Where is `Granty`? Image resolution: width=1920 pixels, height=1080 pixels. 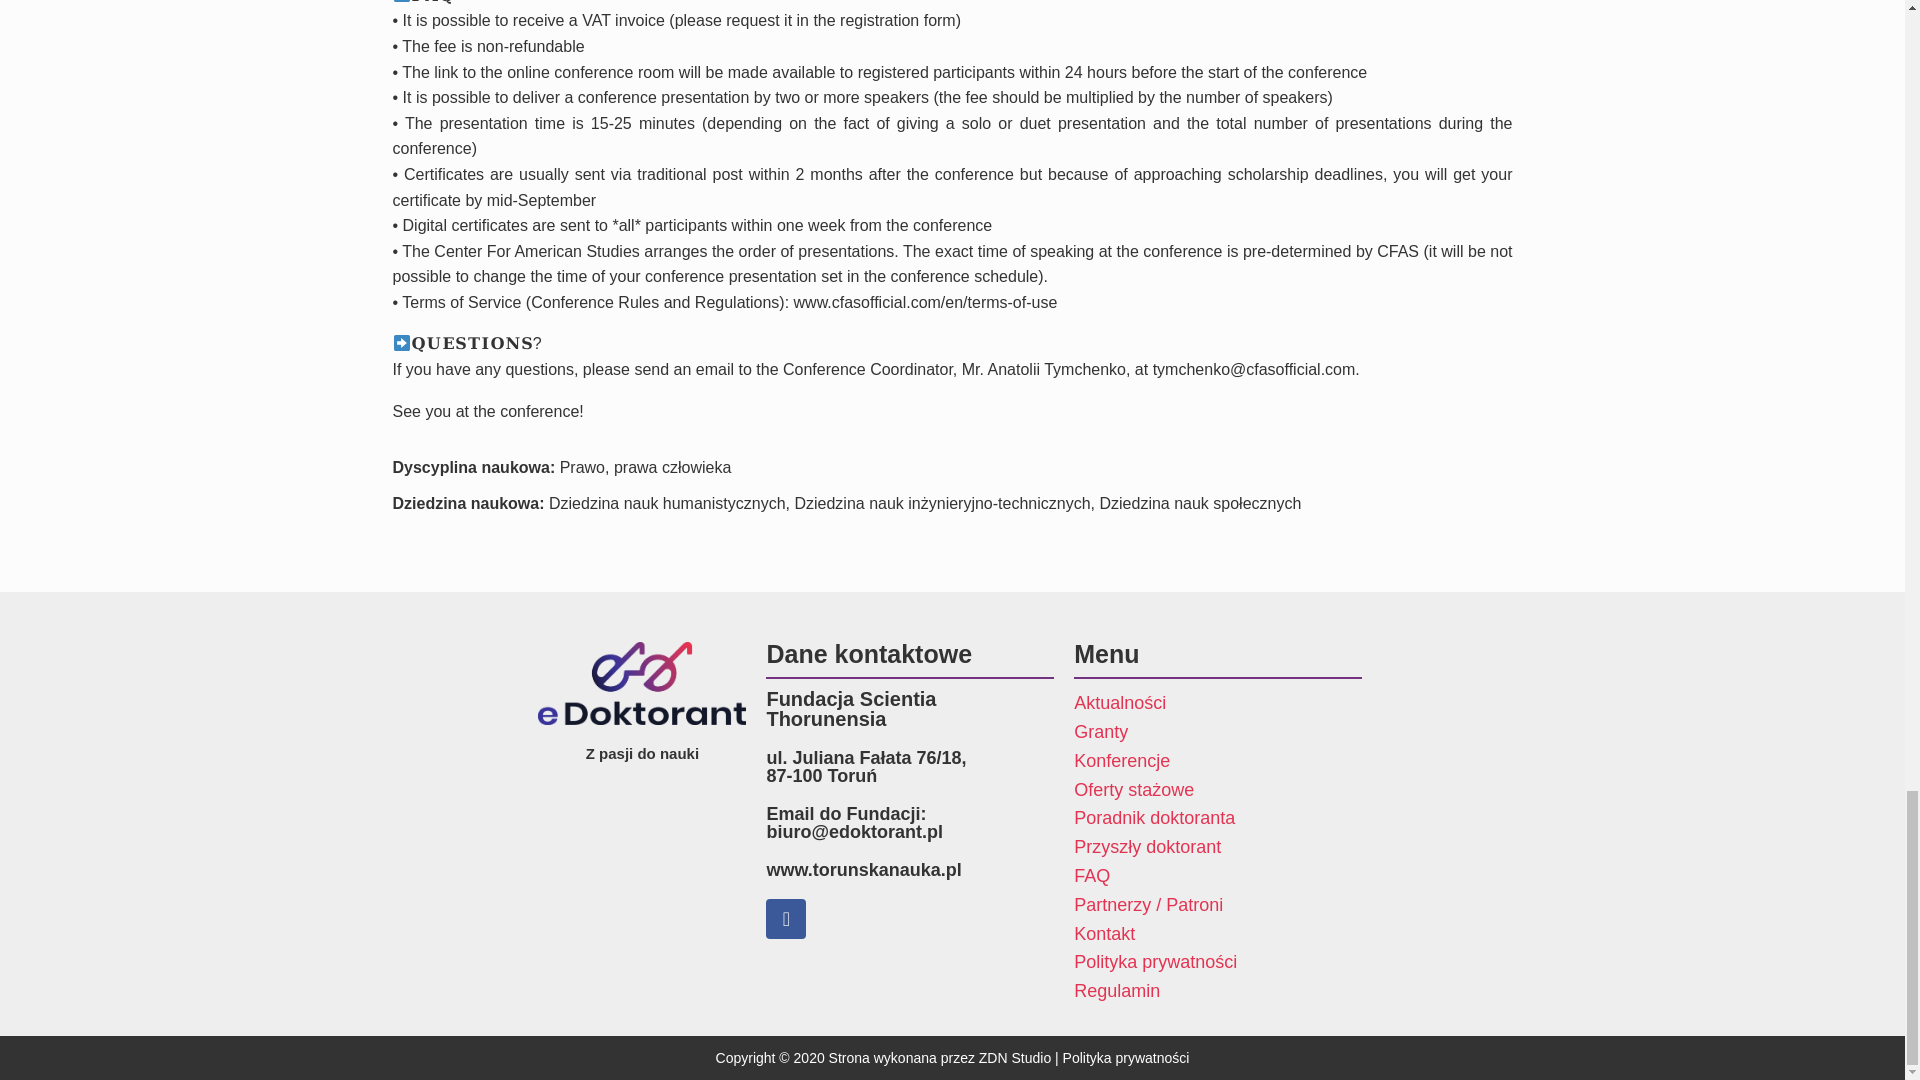
Granty is located at coordinates (1217, 732).